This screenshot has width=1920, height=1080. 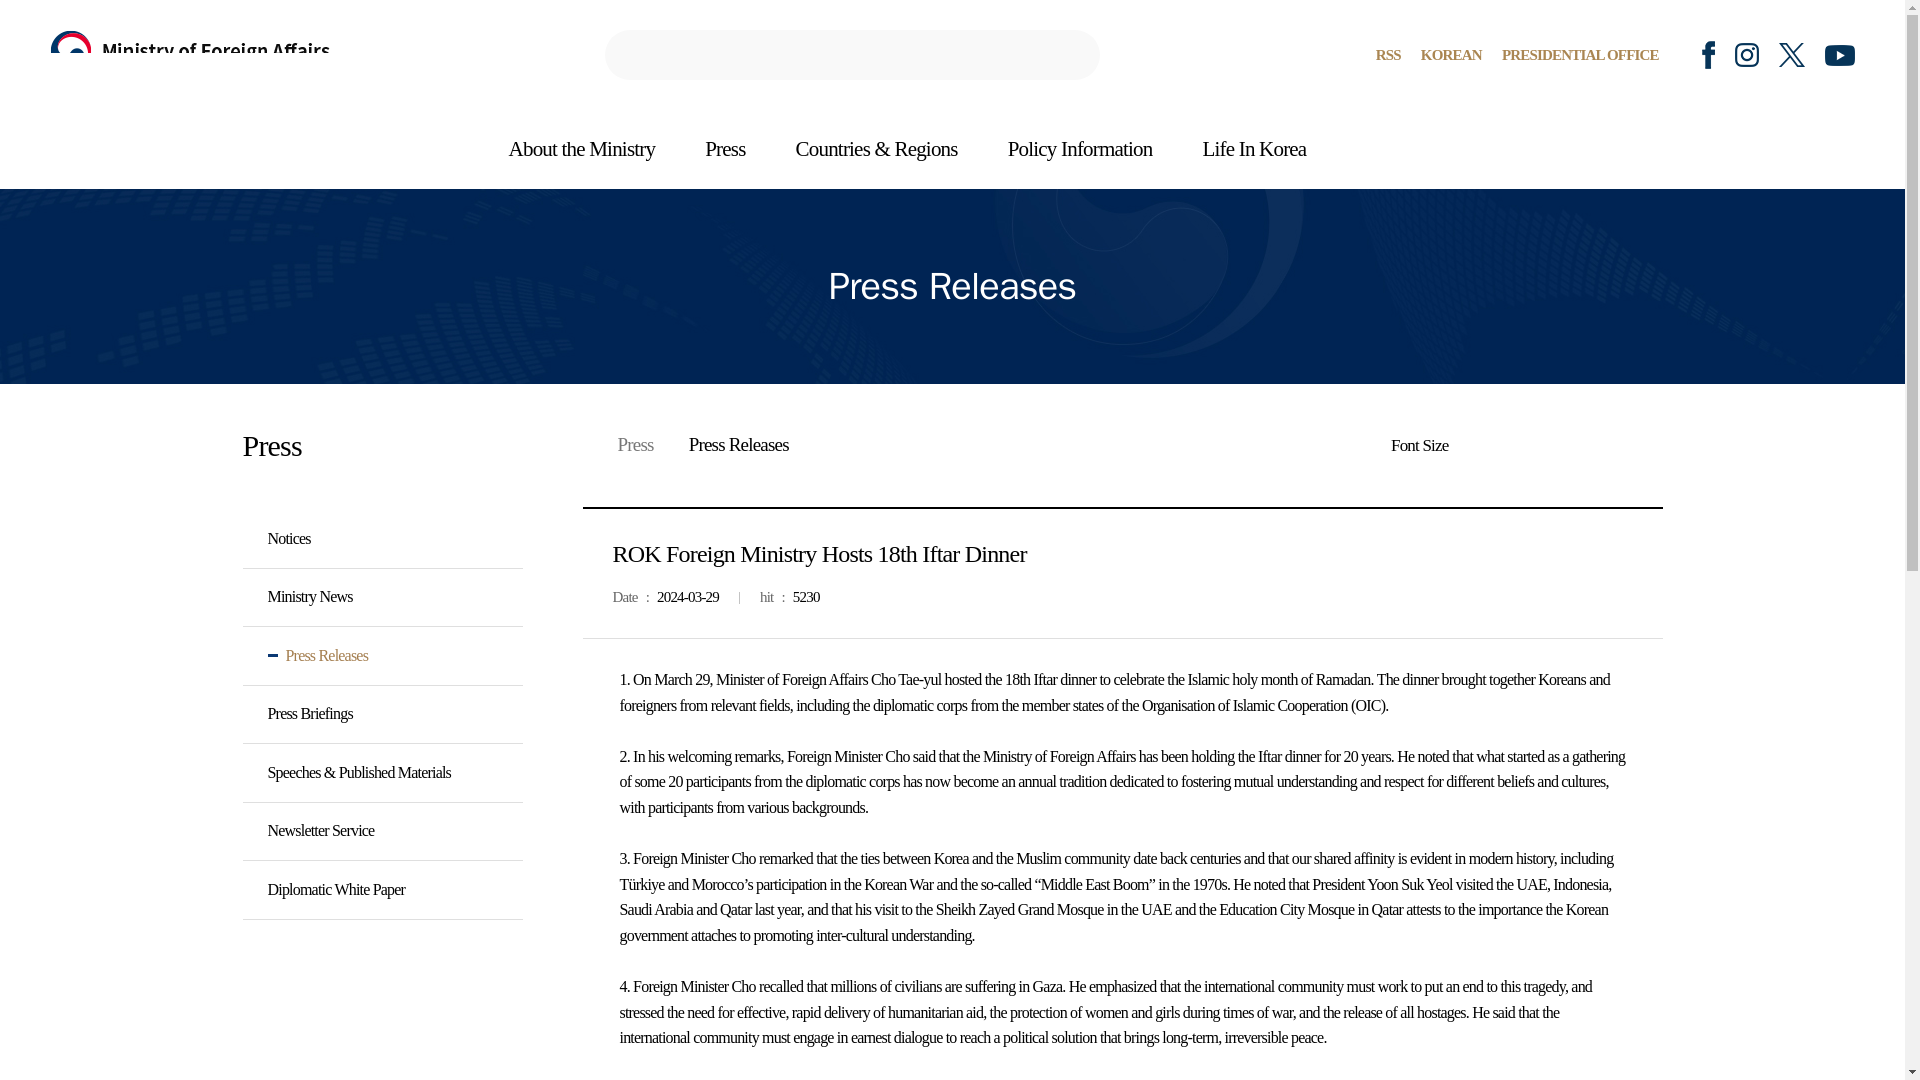 What do you see at coordinates (1746, 54) in the screenshot?
I see `new window` at bounding box center [1746, 54].